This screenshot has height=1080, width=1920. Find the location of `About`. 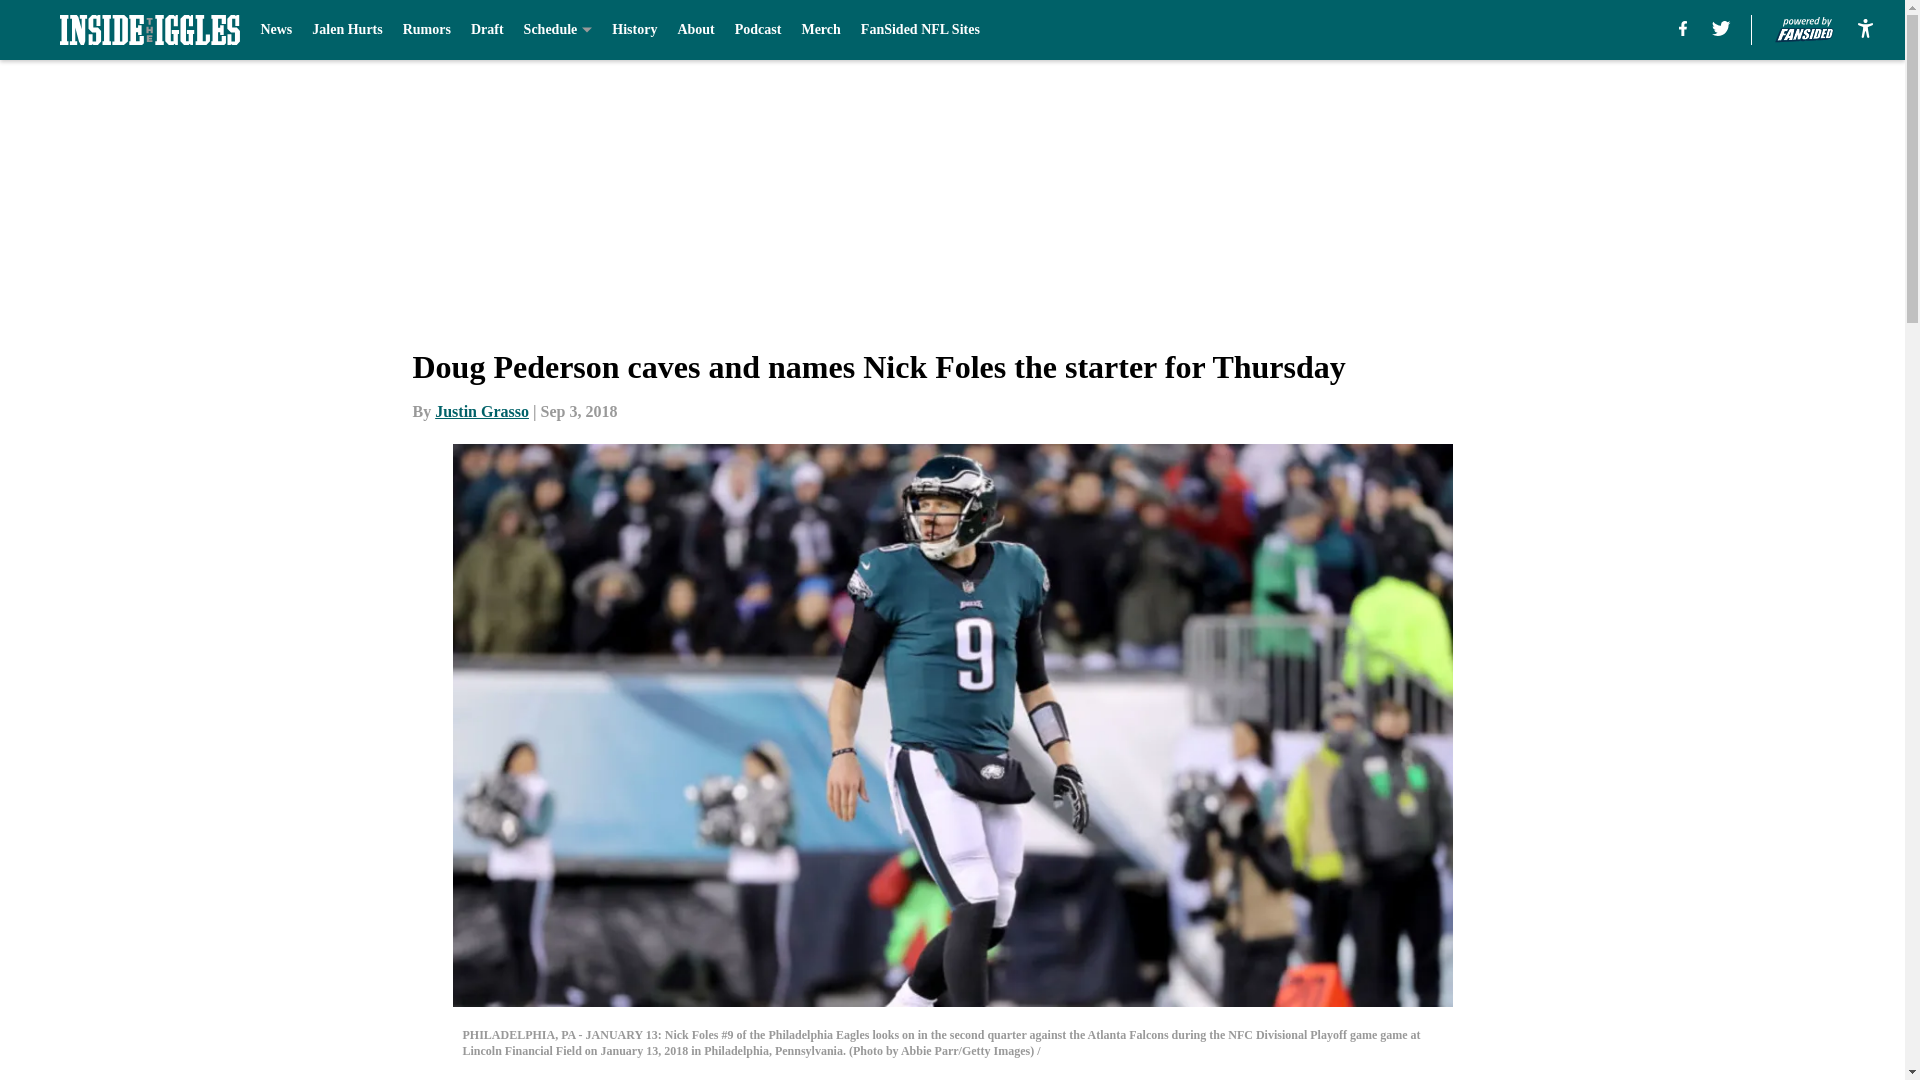

About is located at coordinates (696, 30).